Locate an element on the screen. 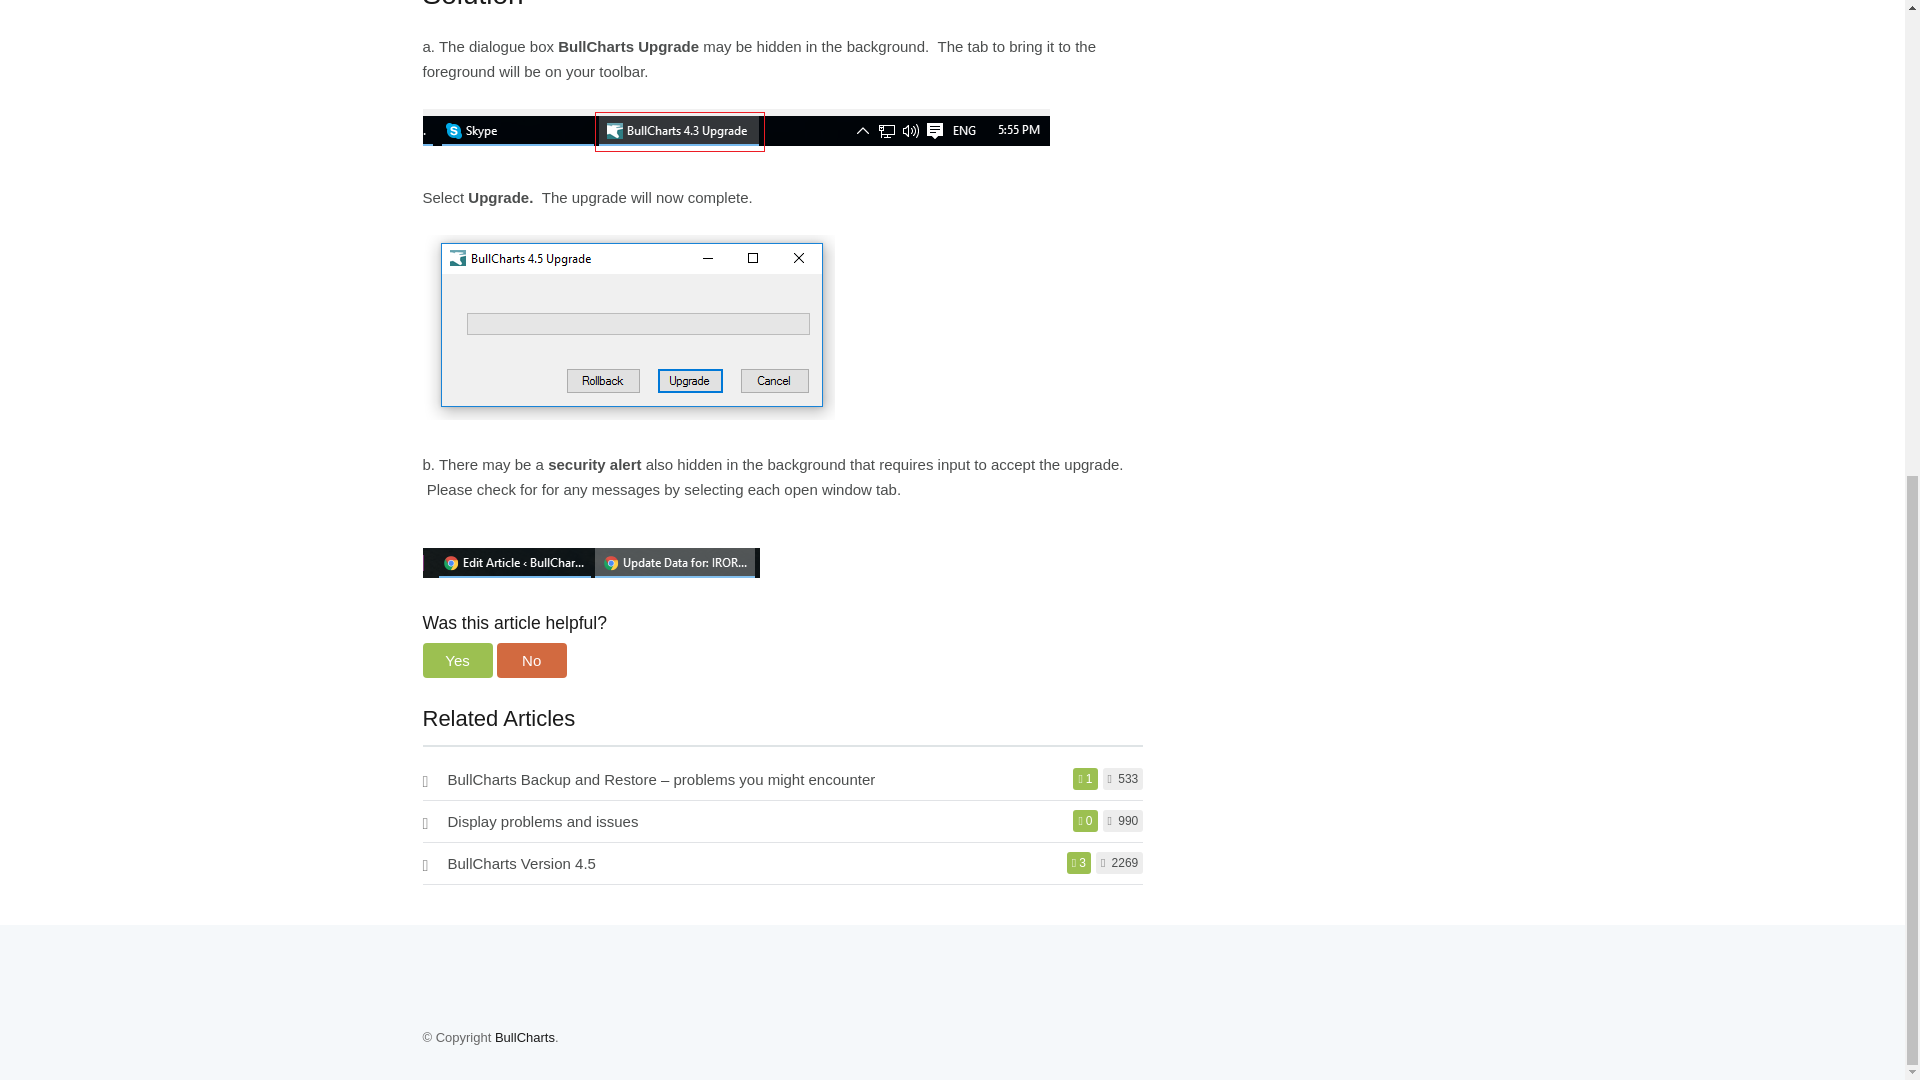 The width and height of the screenshot is (1920, 1080). Yes is located at coordinates (456, 660).